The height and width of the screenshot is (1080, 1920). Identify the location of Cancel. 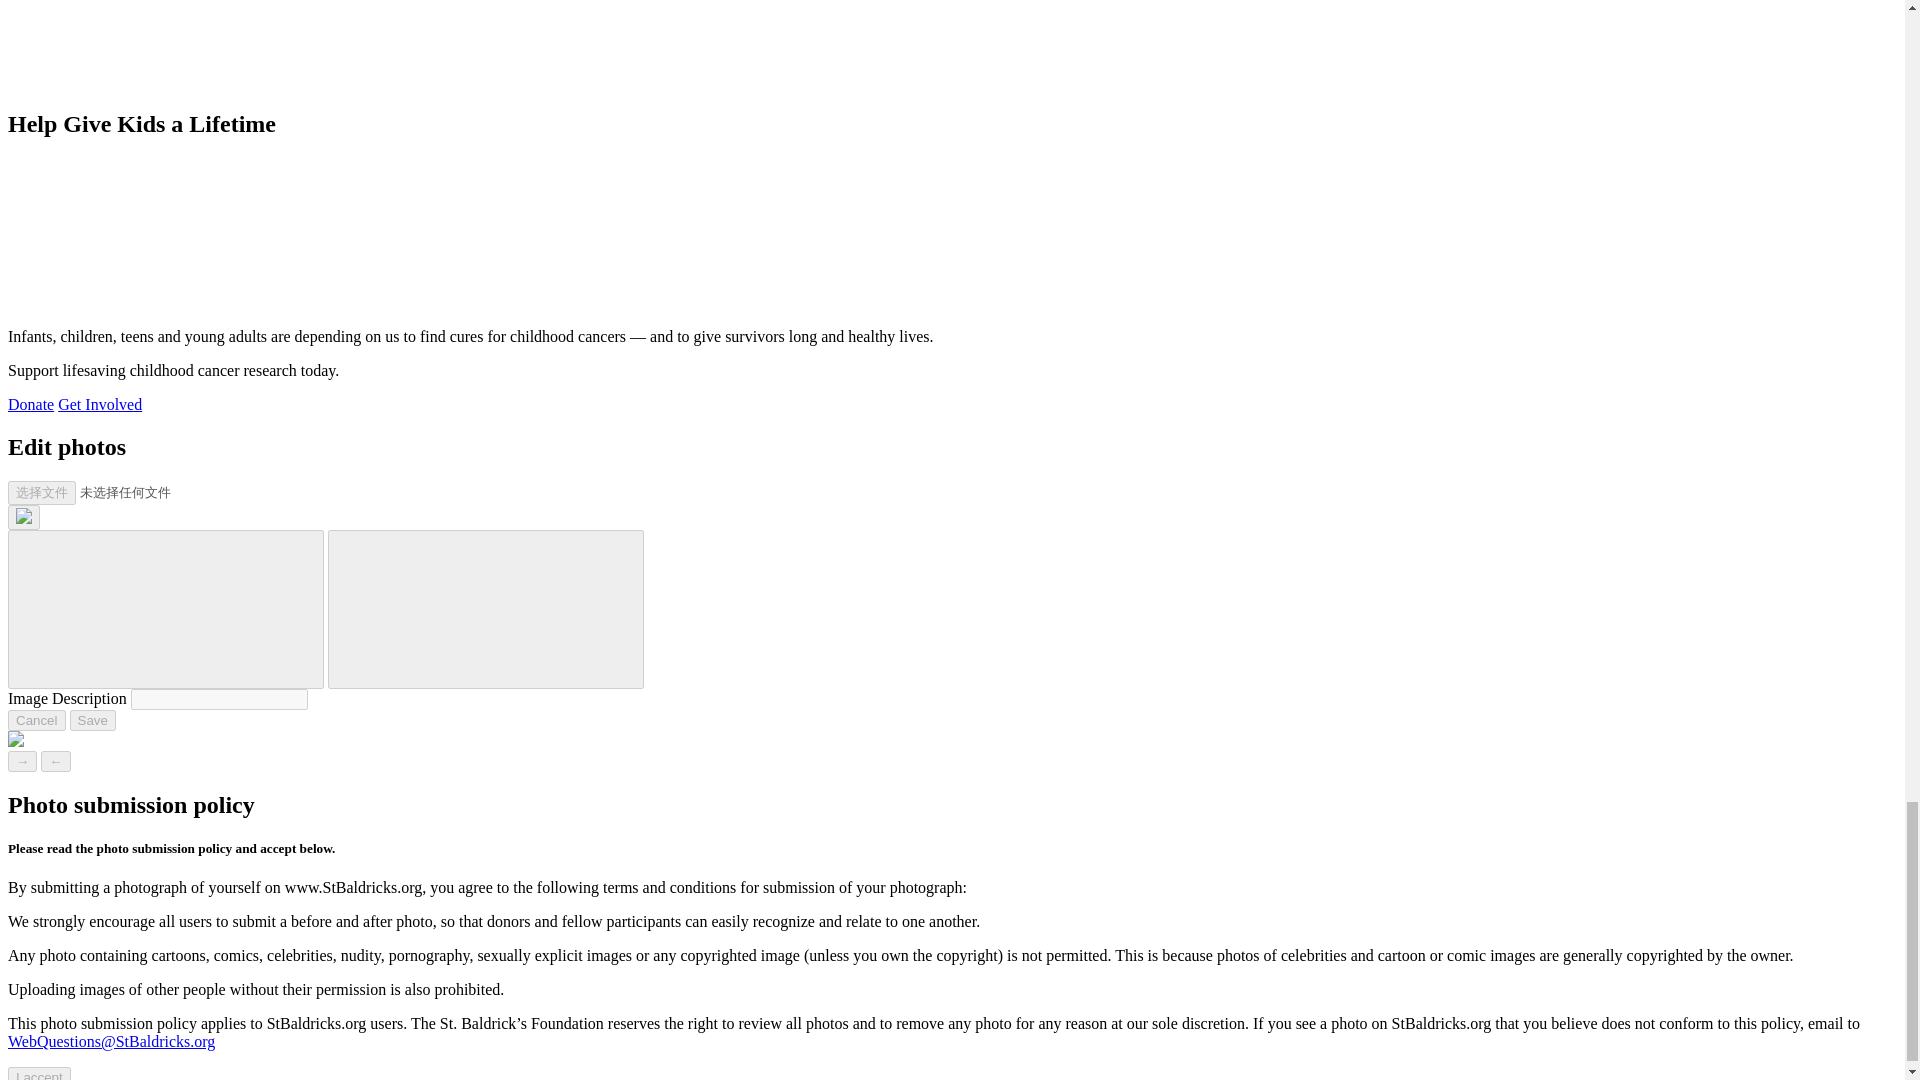
(36, 720).